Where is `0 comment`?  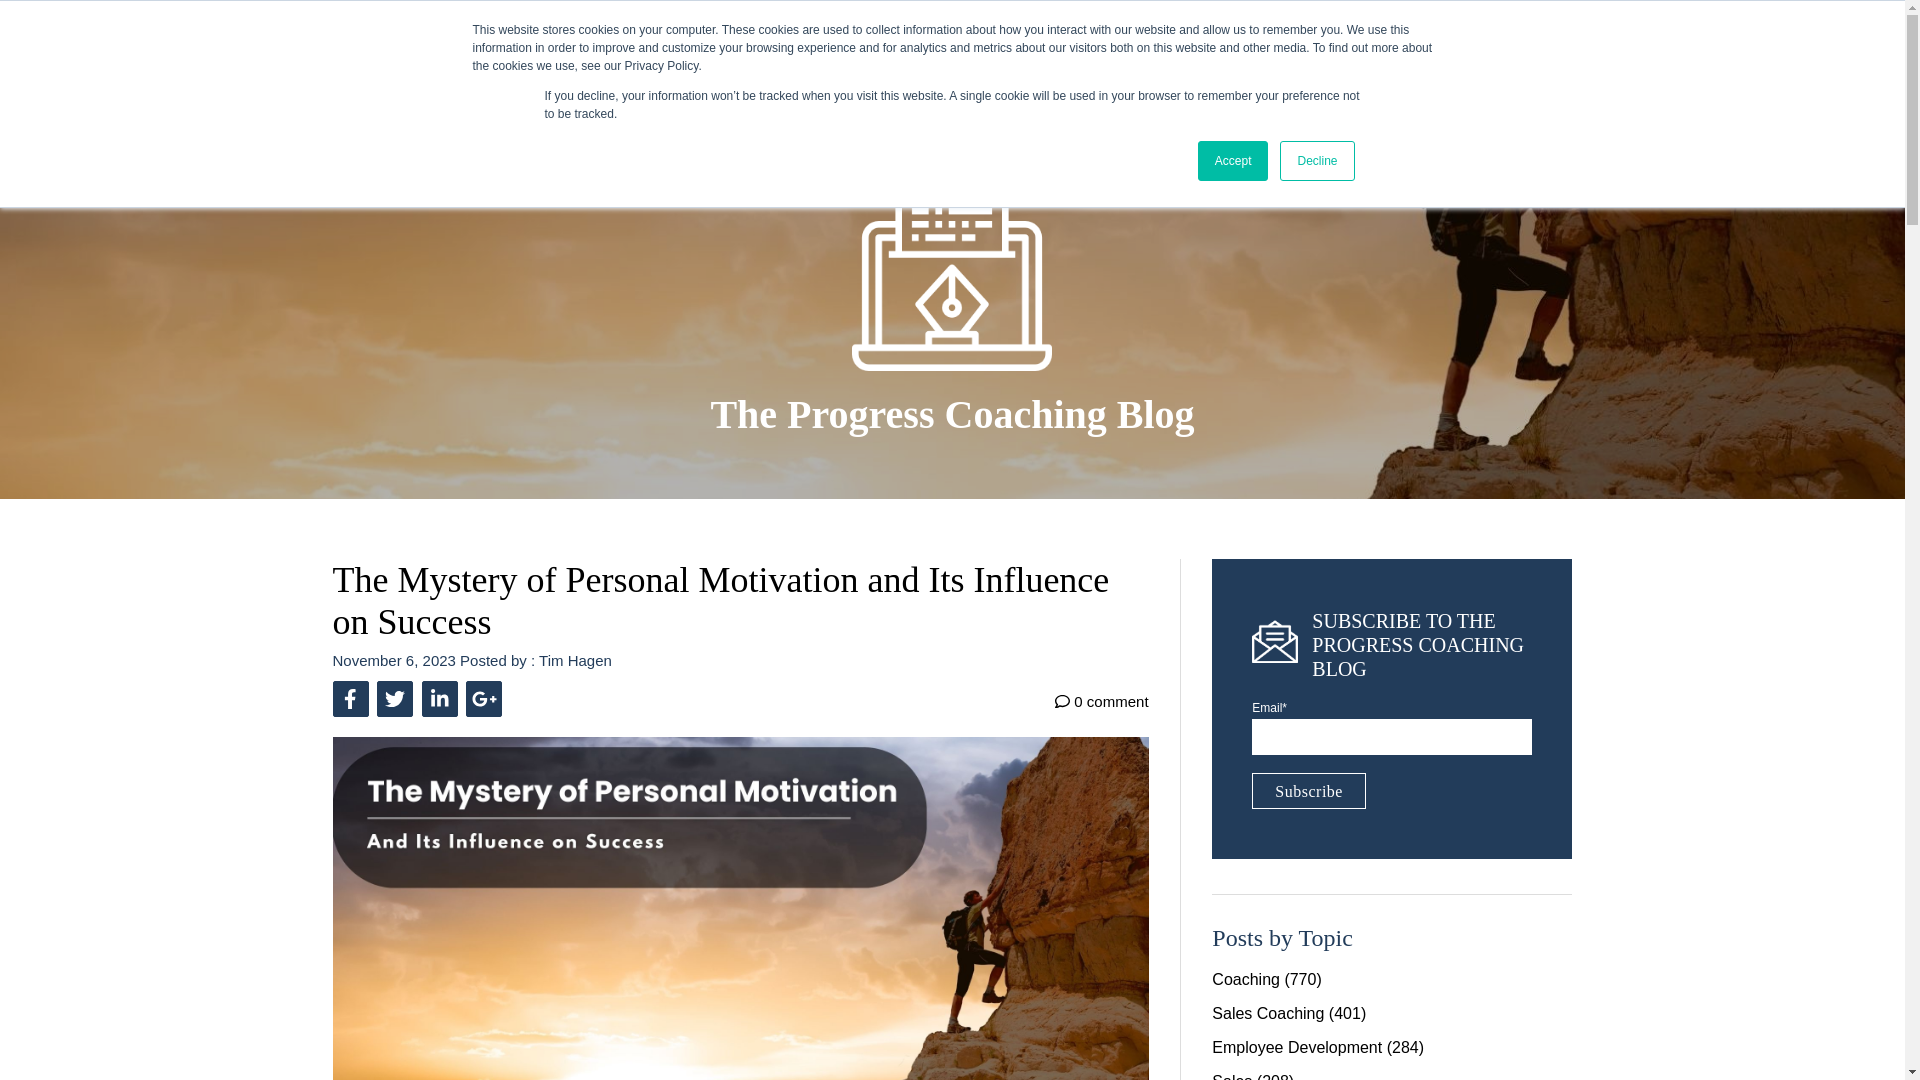
0 comment is located at coordinates (1101, 699).